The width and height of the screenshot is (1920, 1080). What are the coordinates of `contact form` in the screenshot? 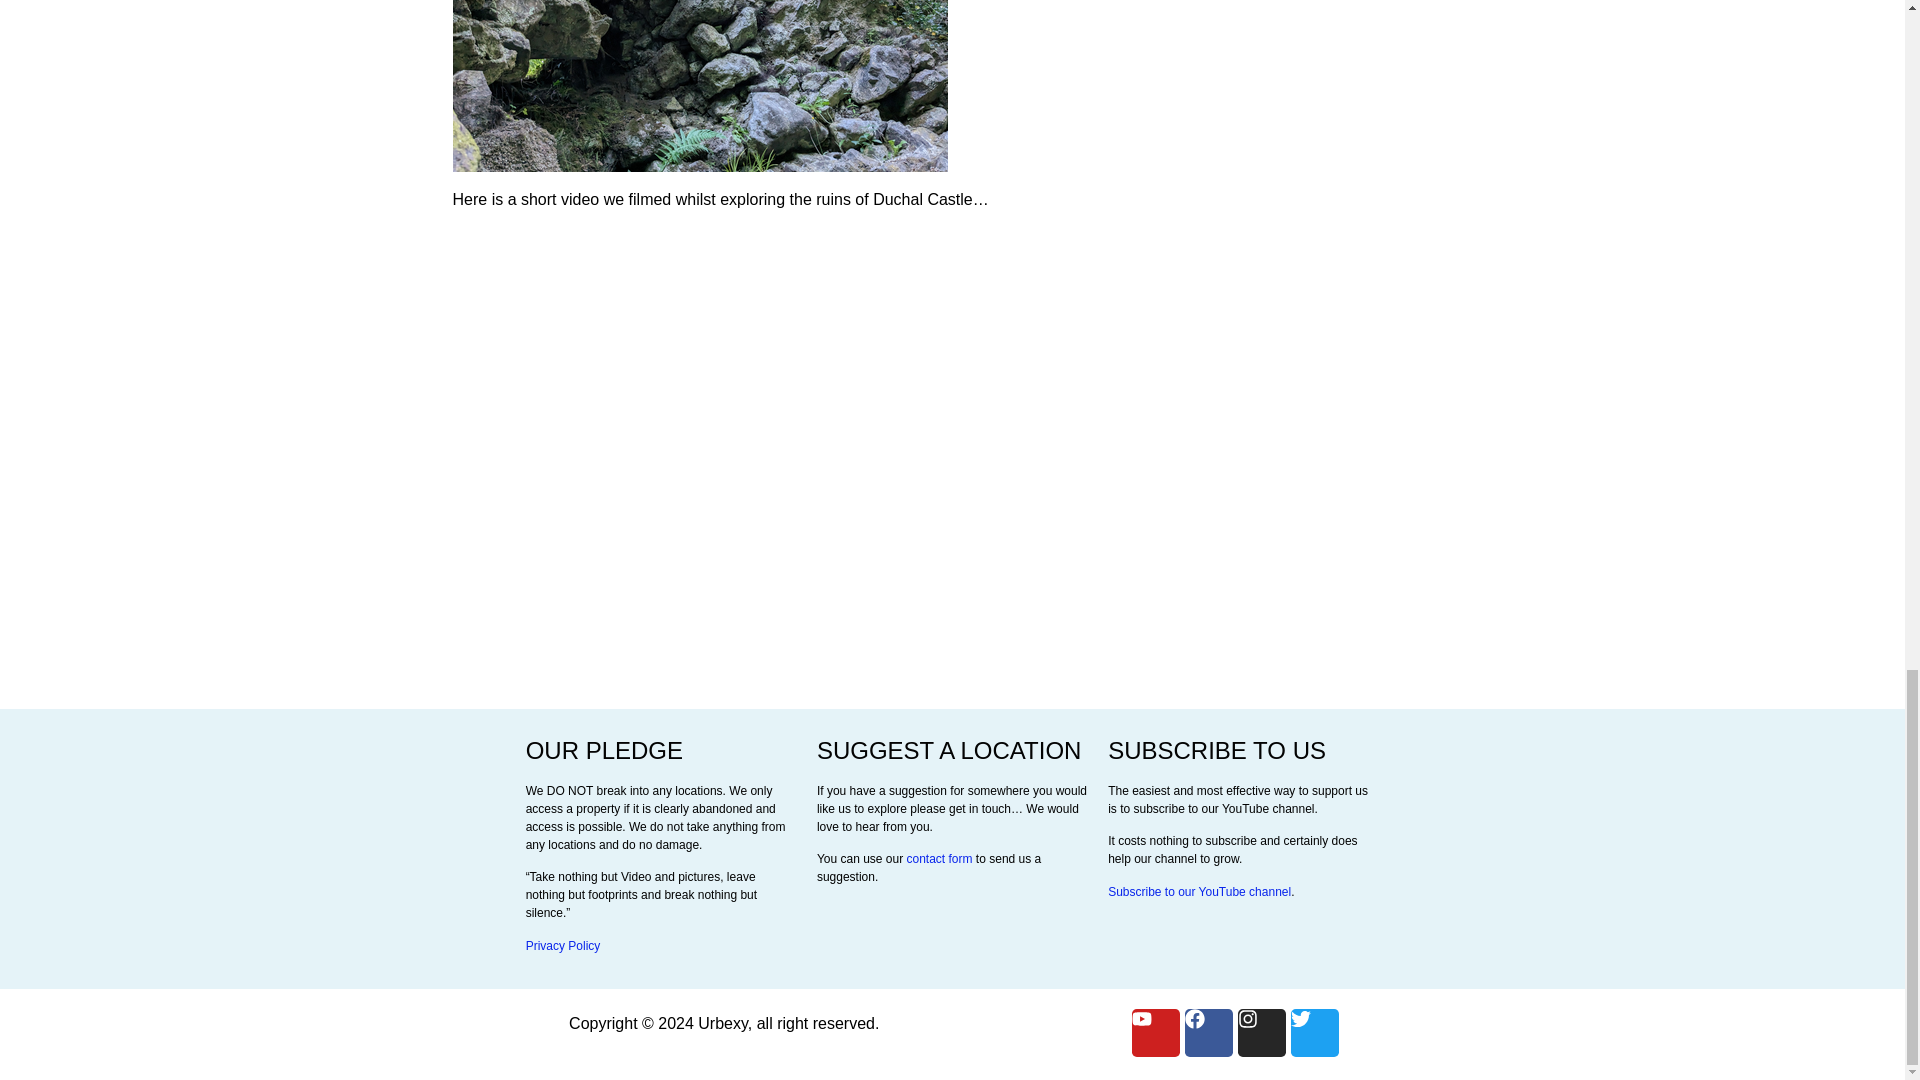 It's located at (938, 859).